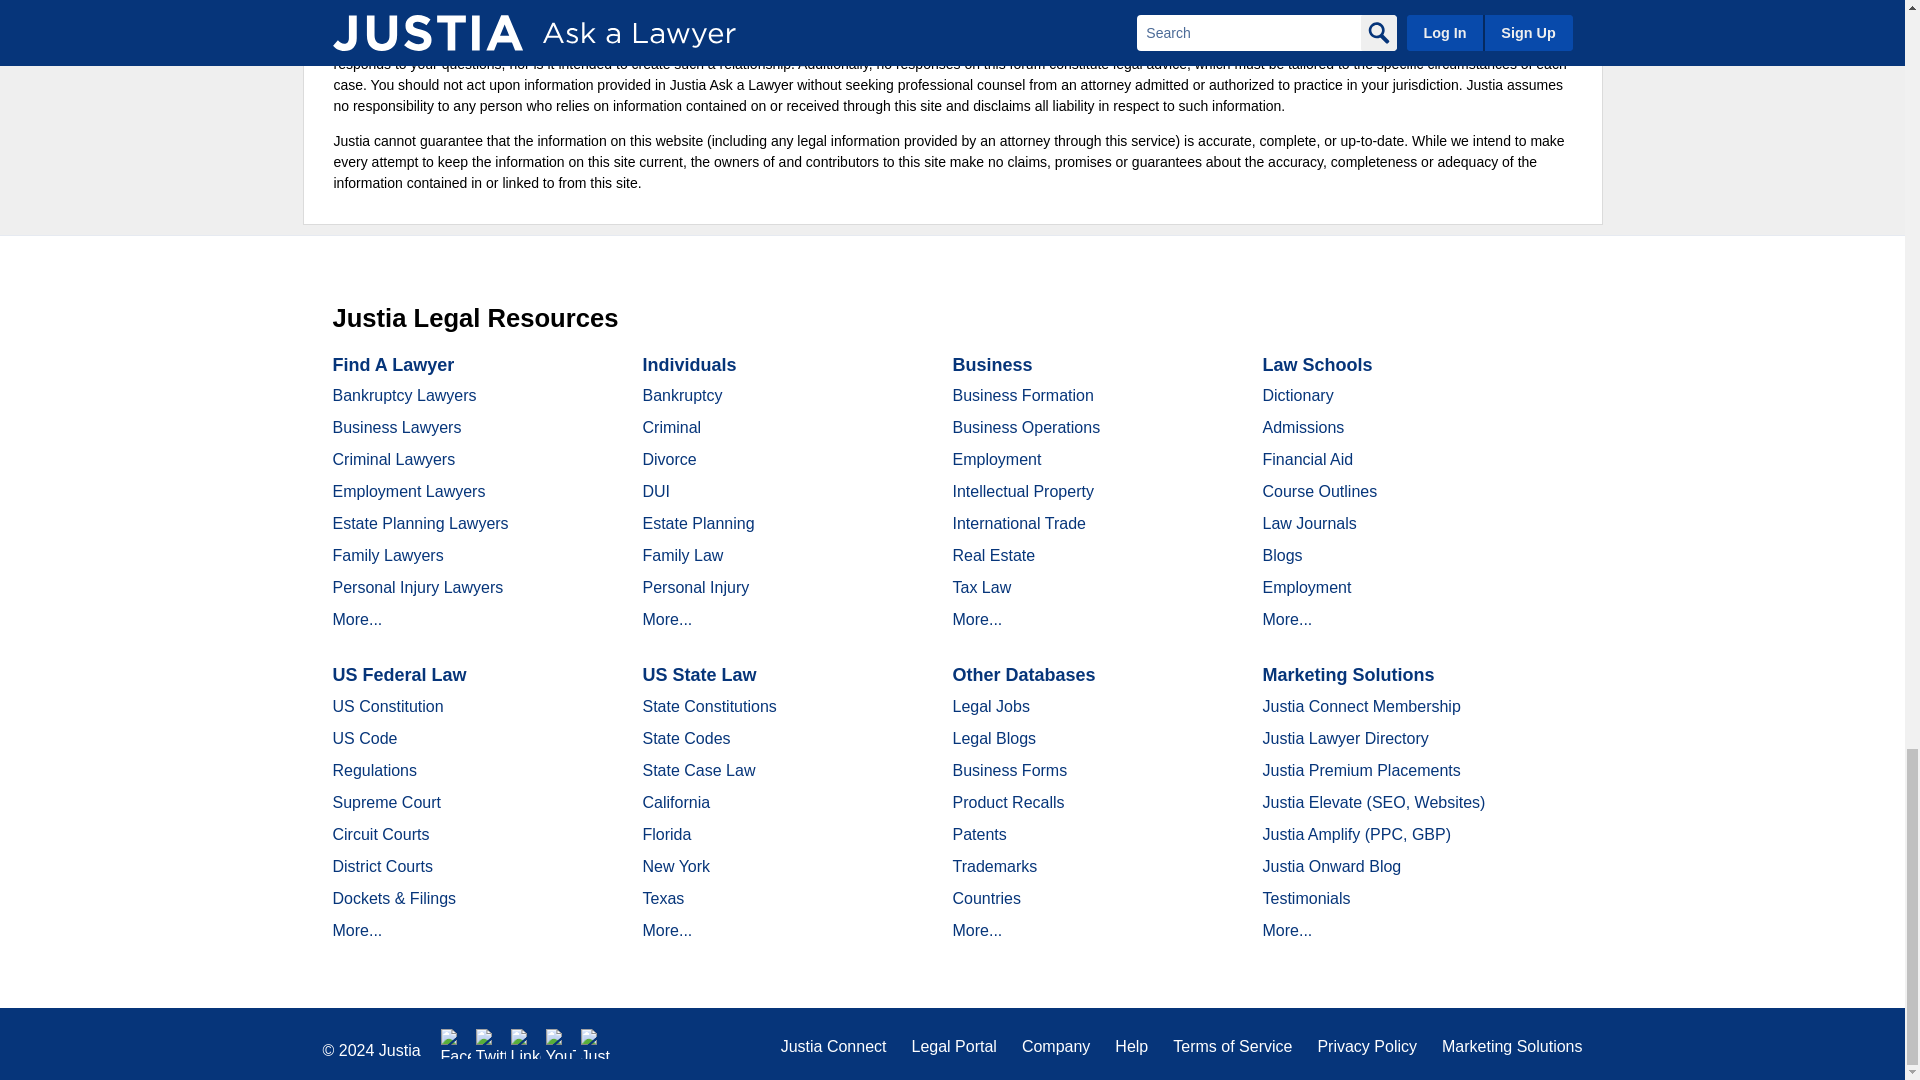  I want to click on LinkedIn, so click(526, 1044).